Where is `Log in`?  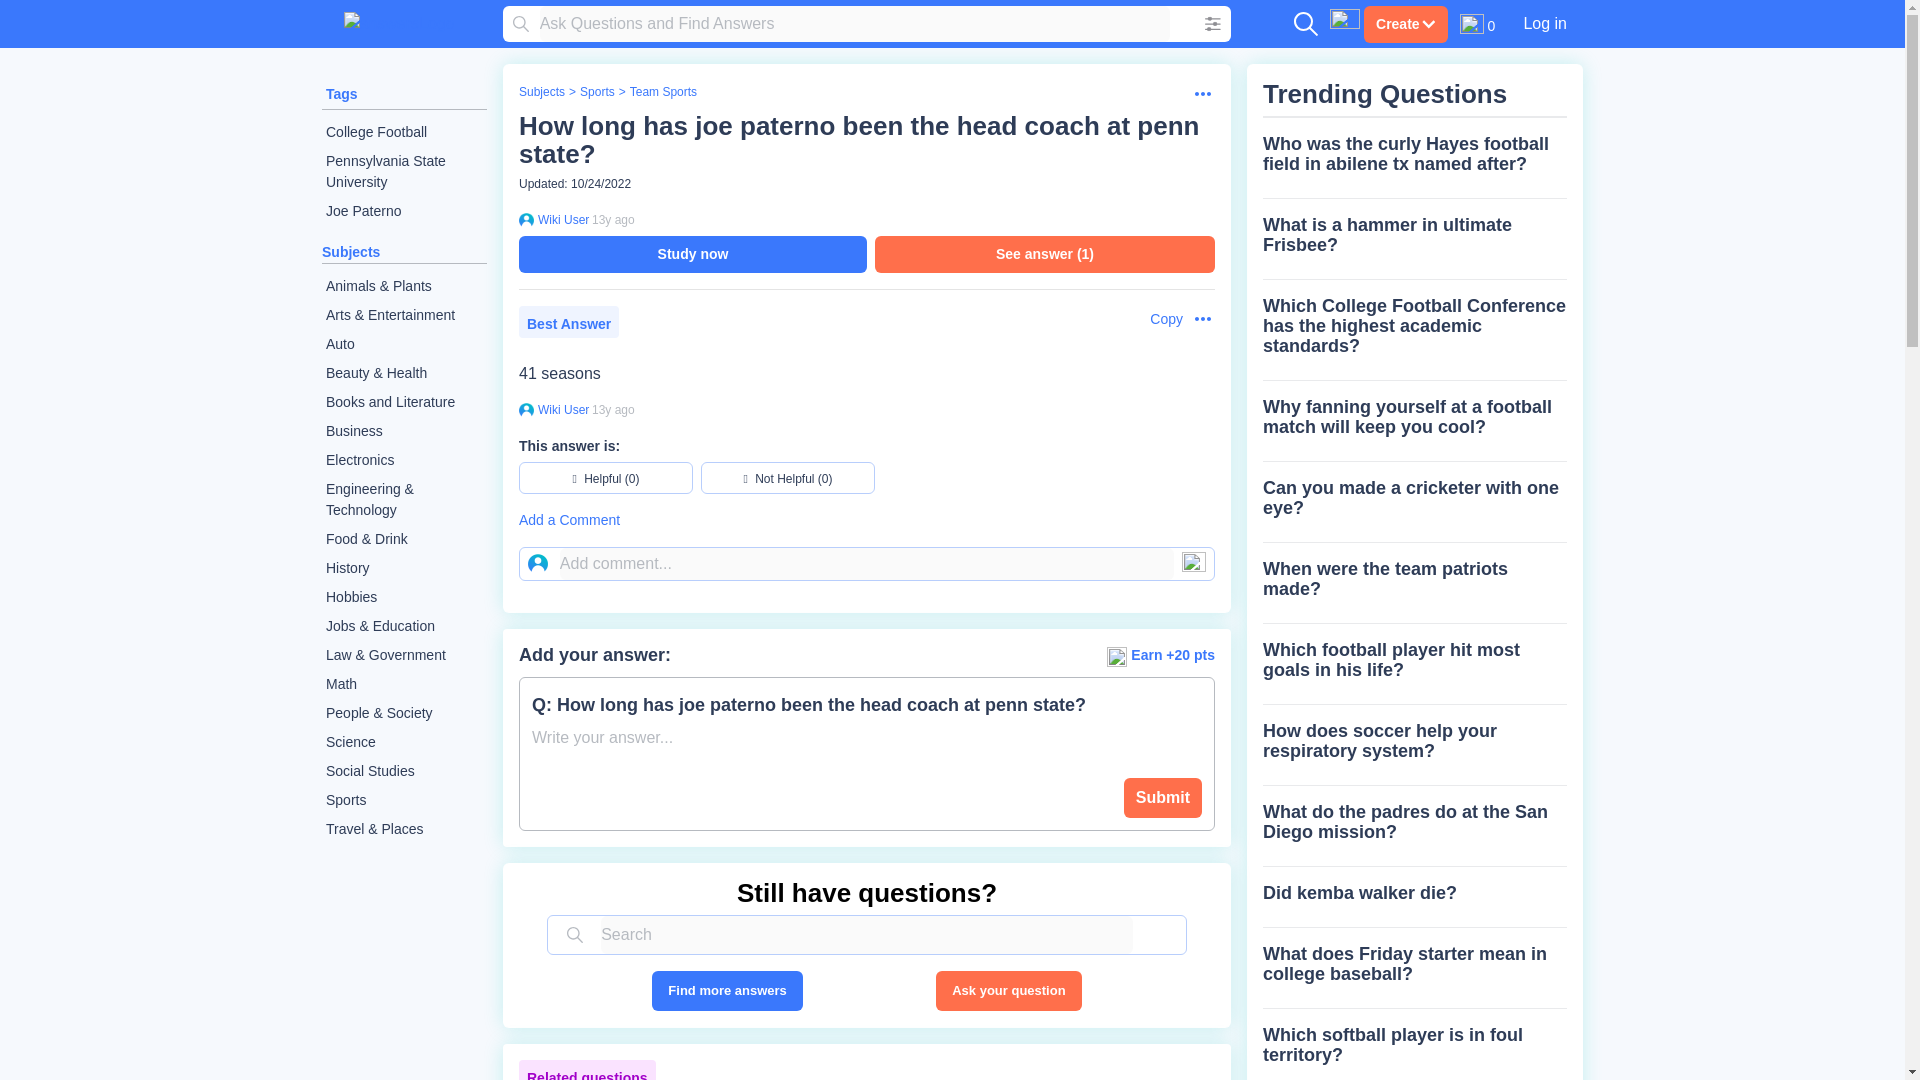
Log in is located at coordinates (1544, 23).